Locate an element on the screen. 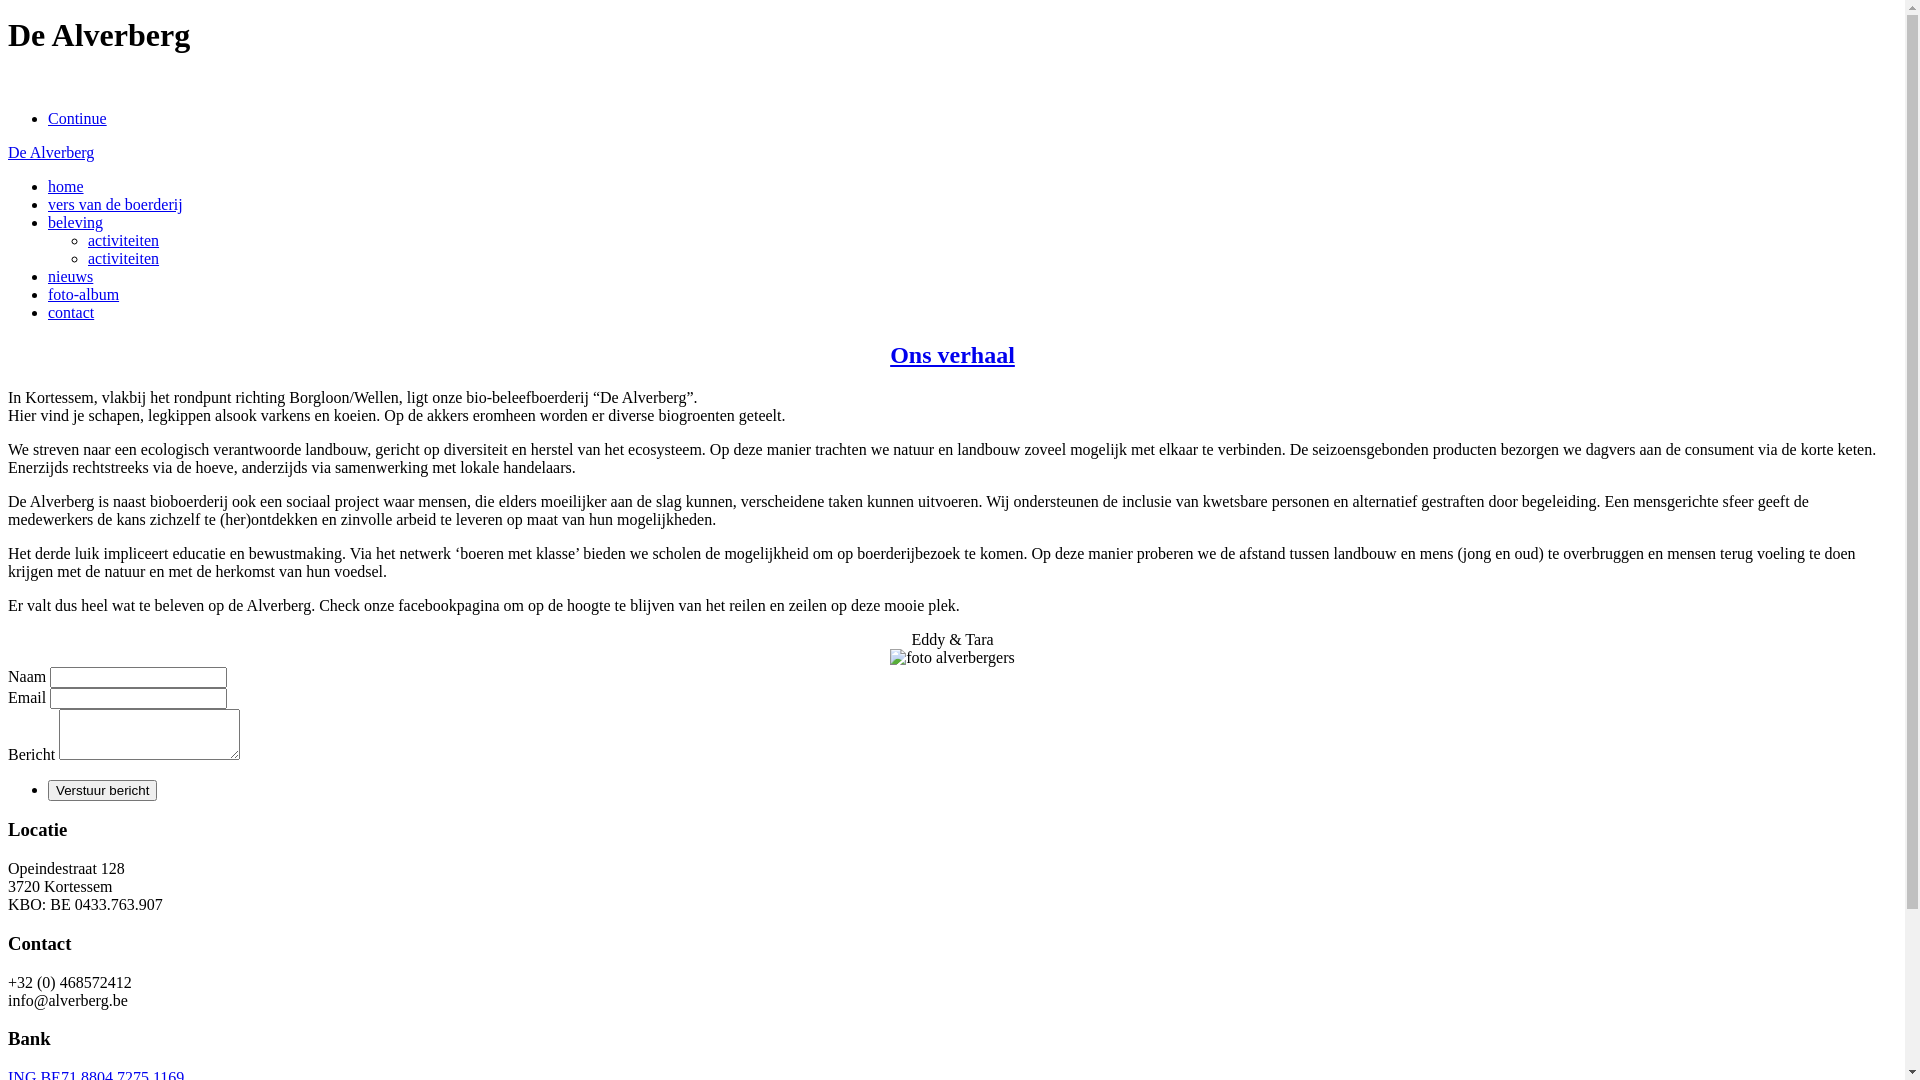 The height and width of the screenshot is (1080, 1920). Verstuur bericht is located at coordinates (102, 790).